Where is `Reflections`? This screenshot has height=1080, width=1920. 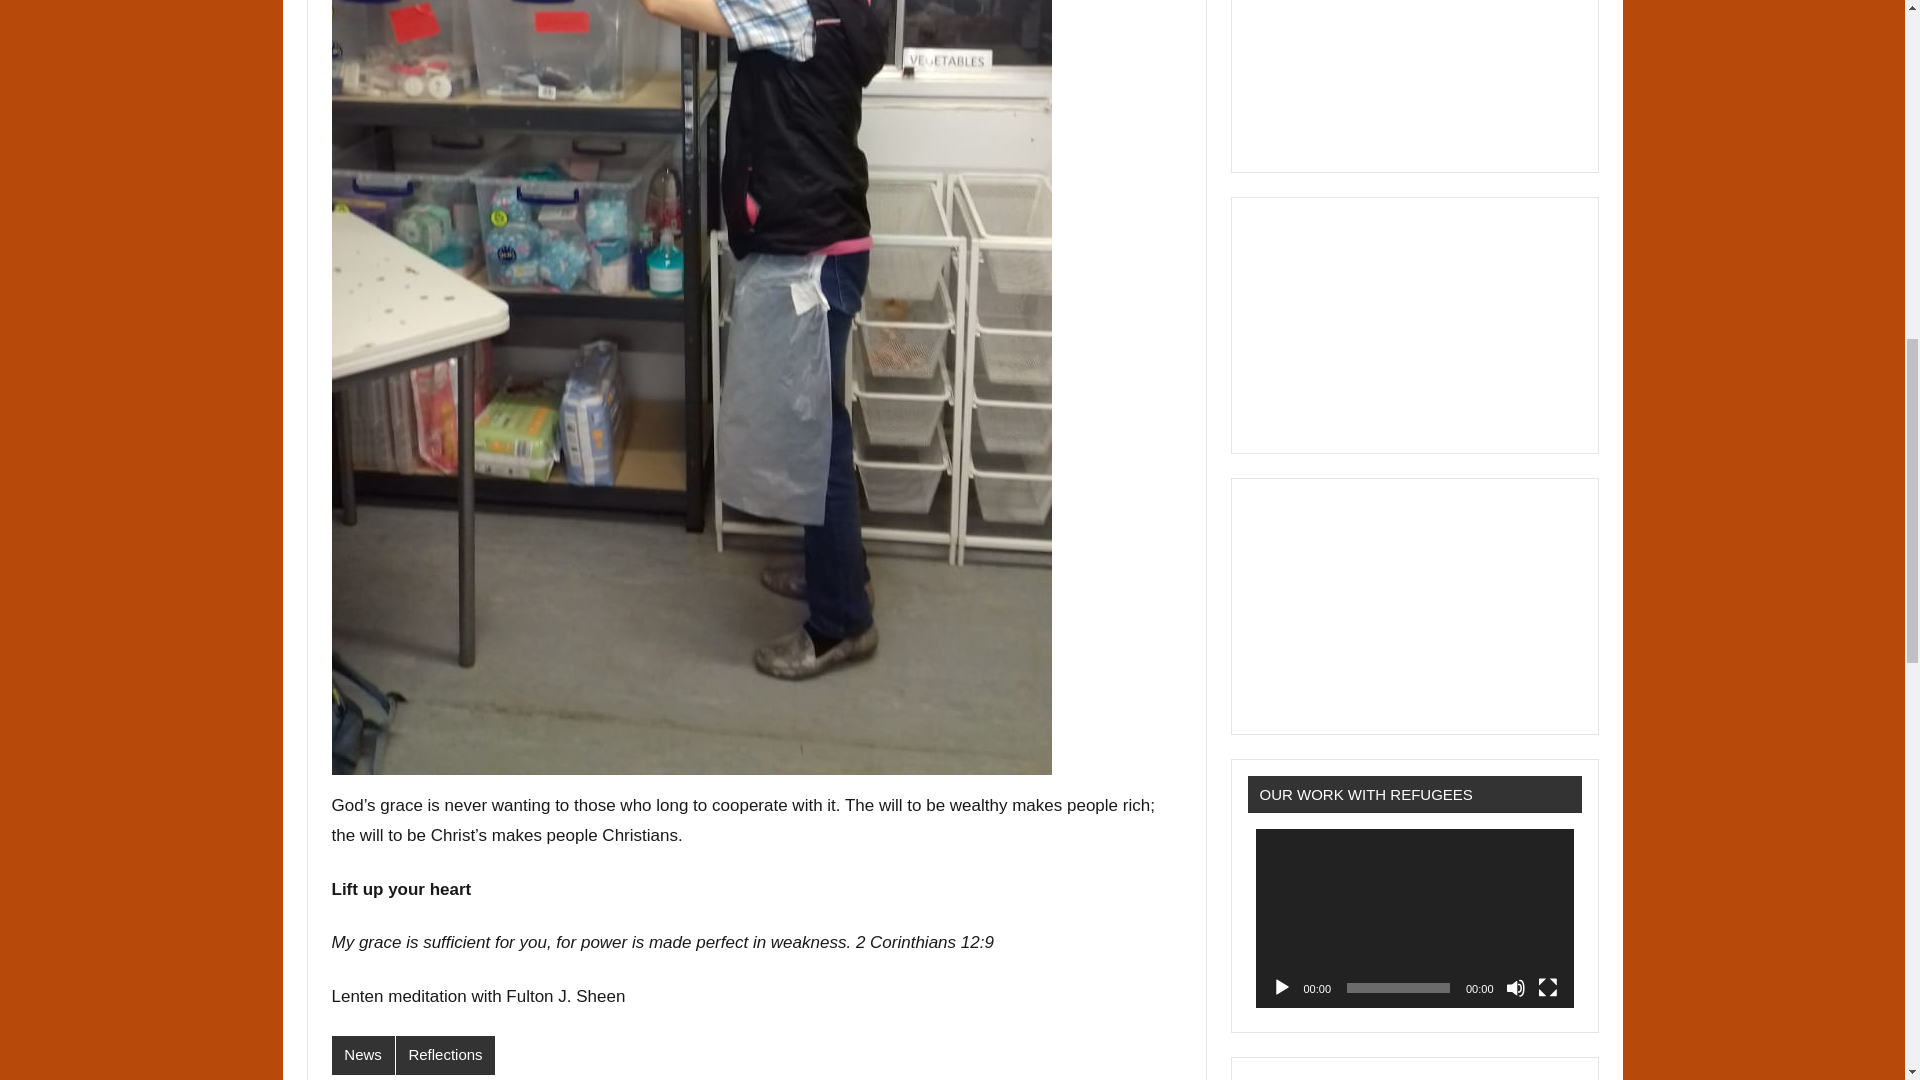 Reflections is located at coordinates (445, 1054).